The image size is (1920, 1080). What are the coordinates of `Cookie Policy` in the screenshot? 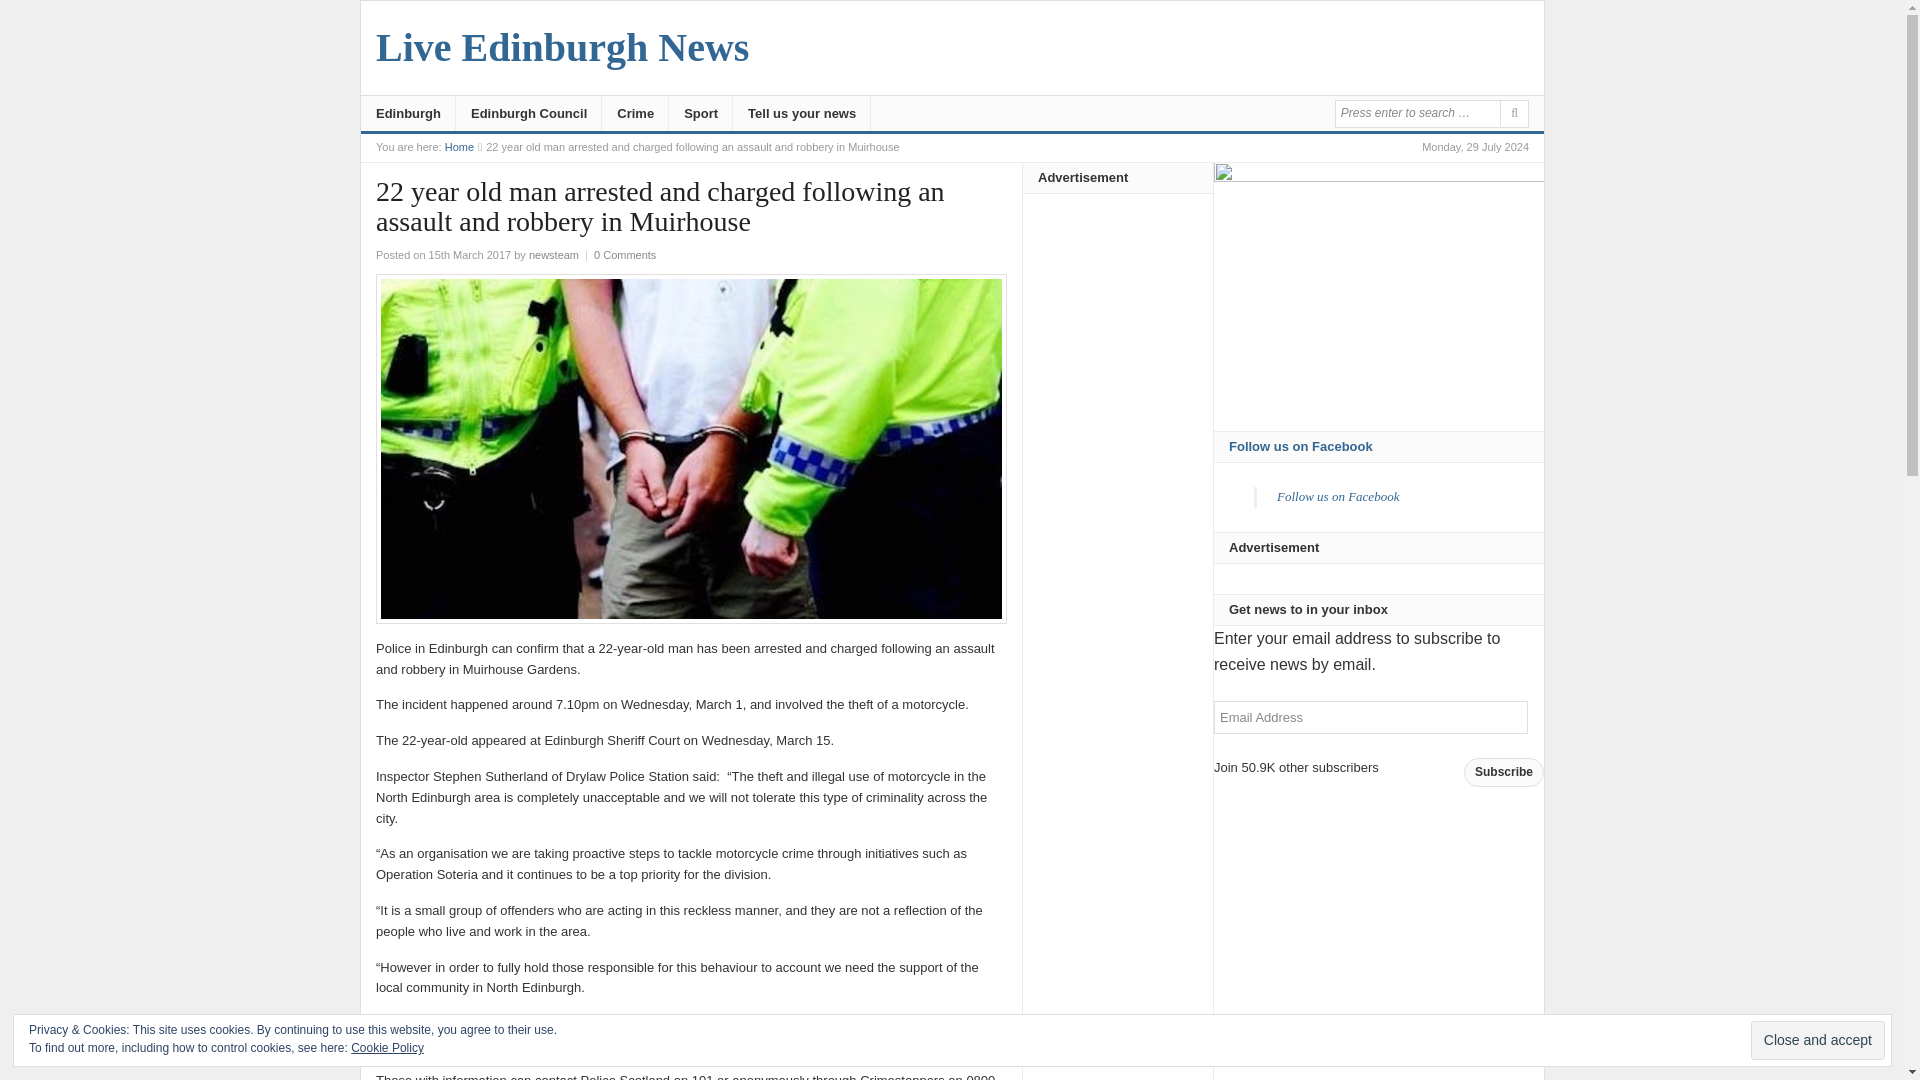 It's located at (388, 1048).